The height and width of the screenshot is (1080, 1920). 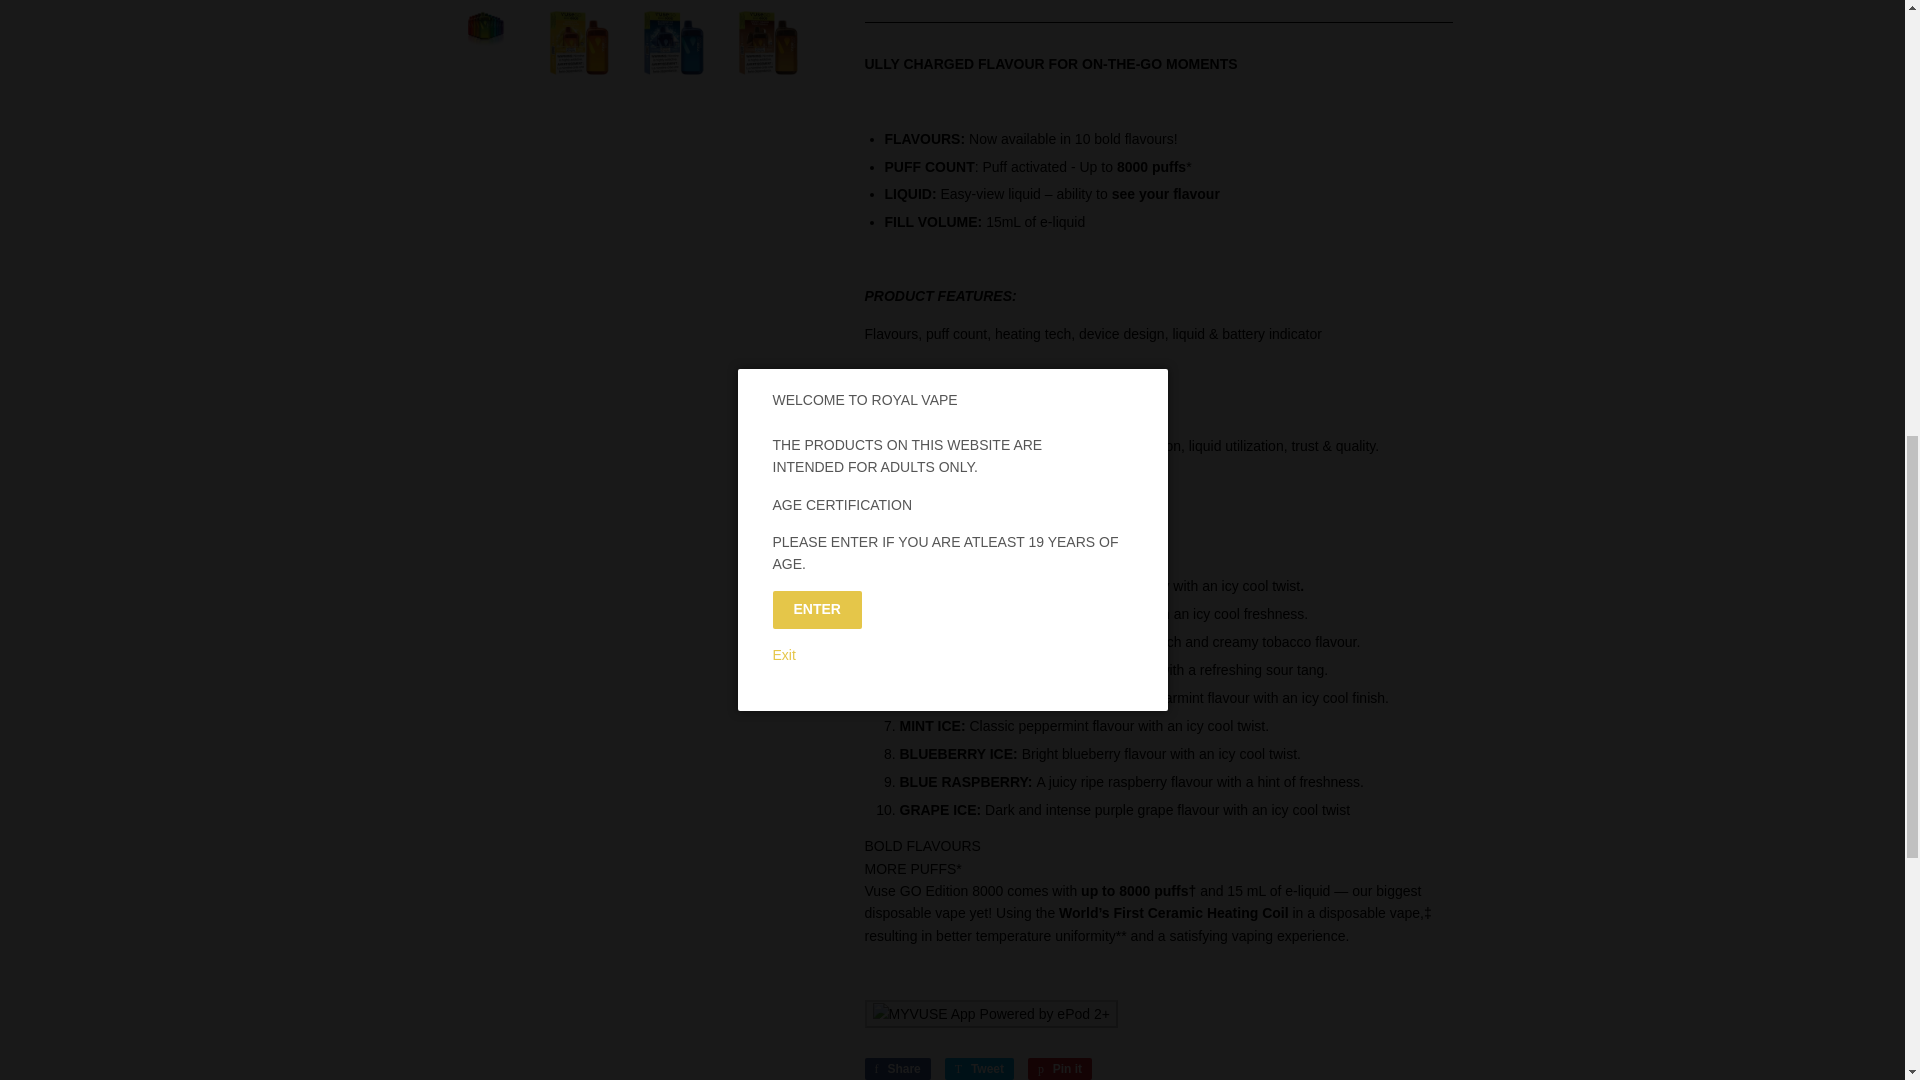 I want to click on Share on Facebook, so click(x=896, y=1069).